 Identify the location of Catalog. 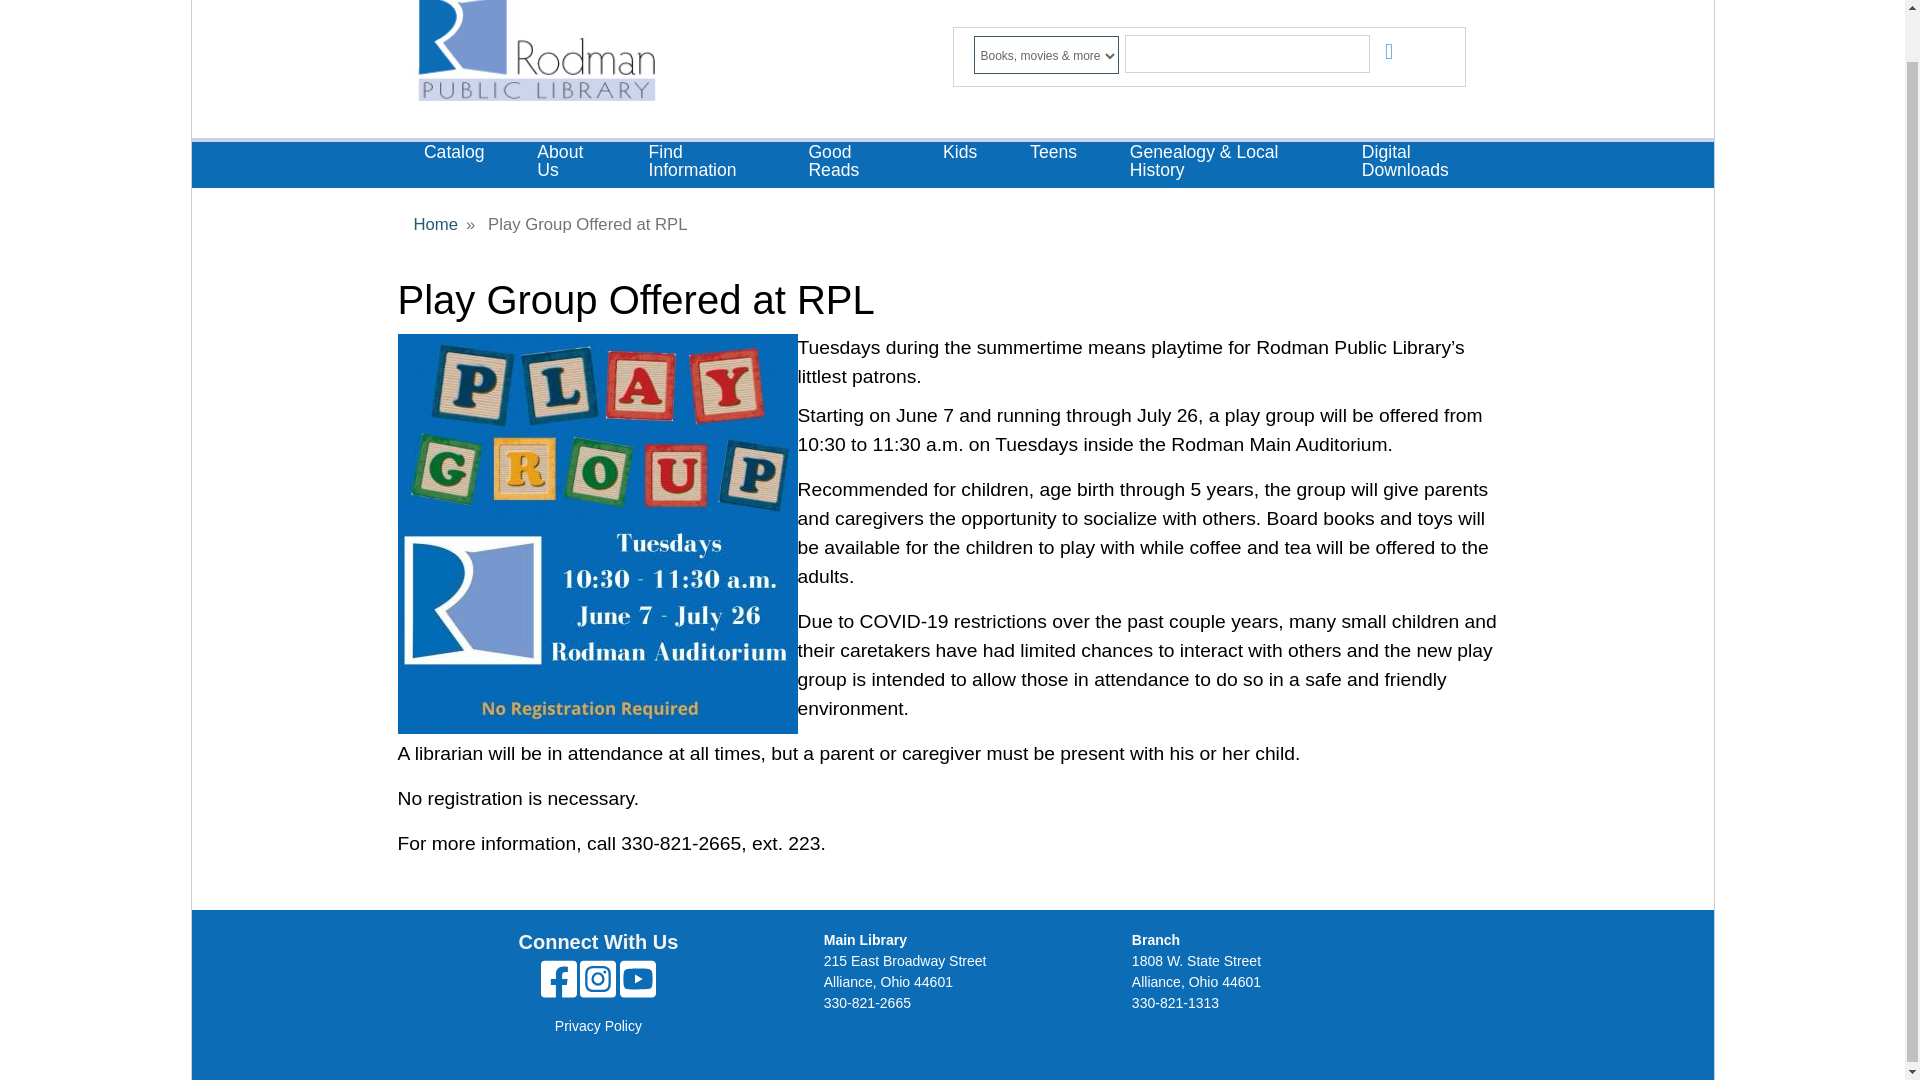
(454, 154).